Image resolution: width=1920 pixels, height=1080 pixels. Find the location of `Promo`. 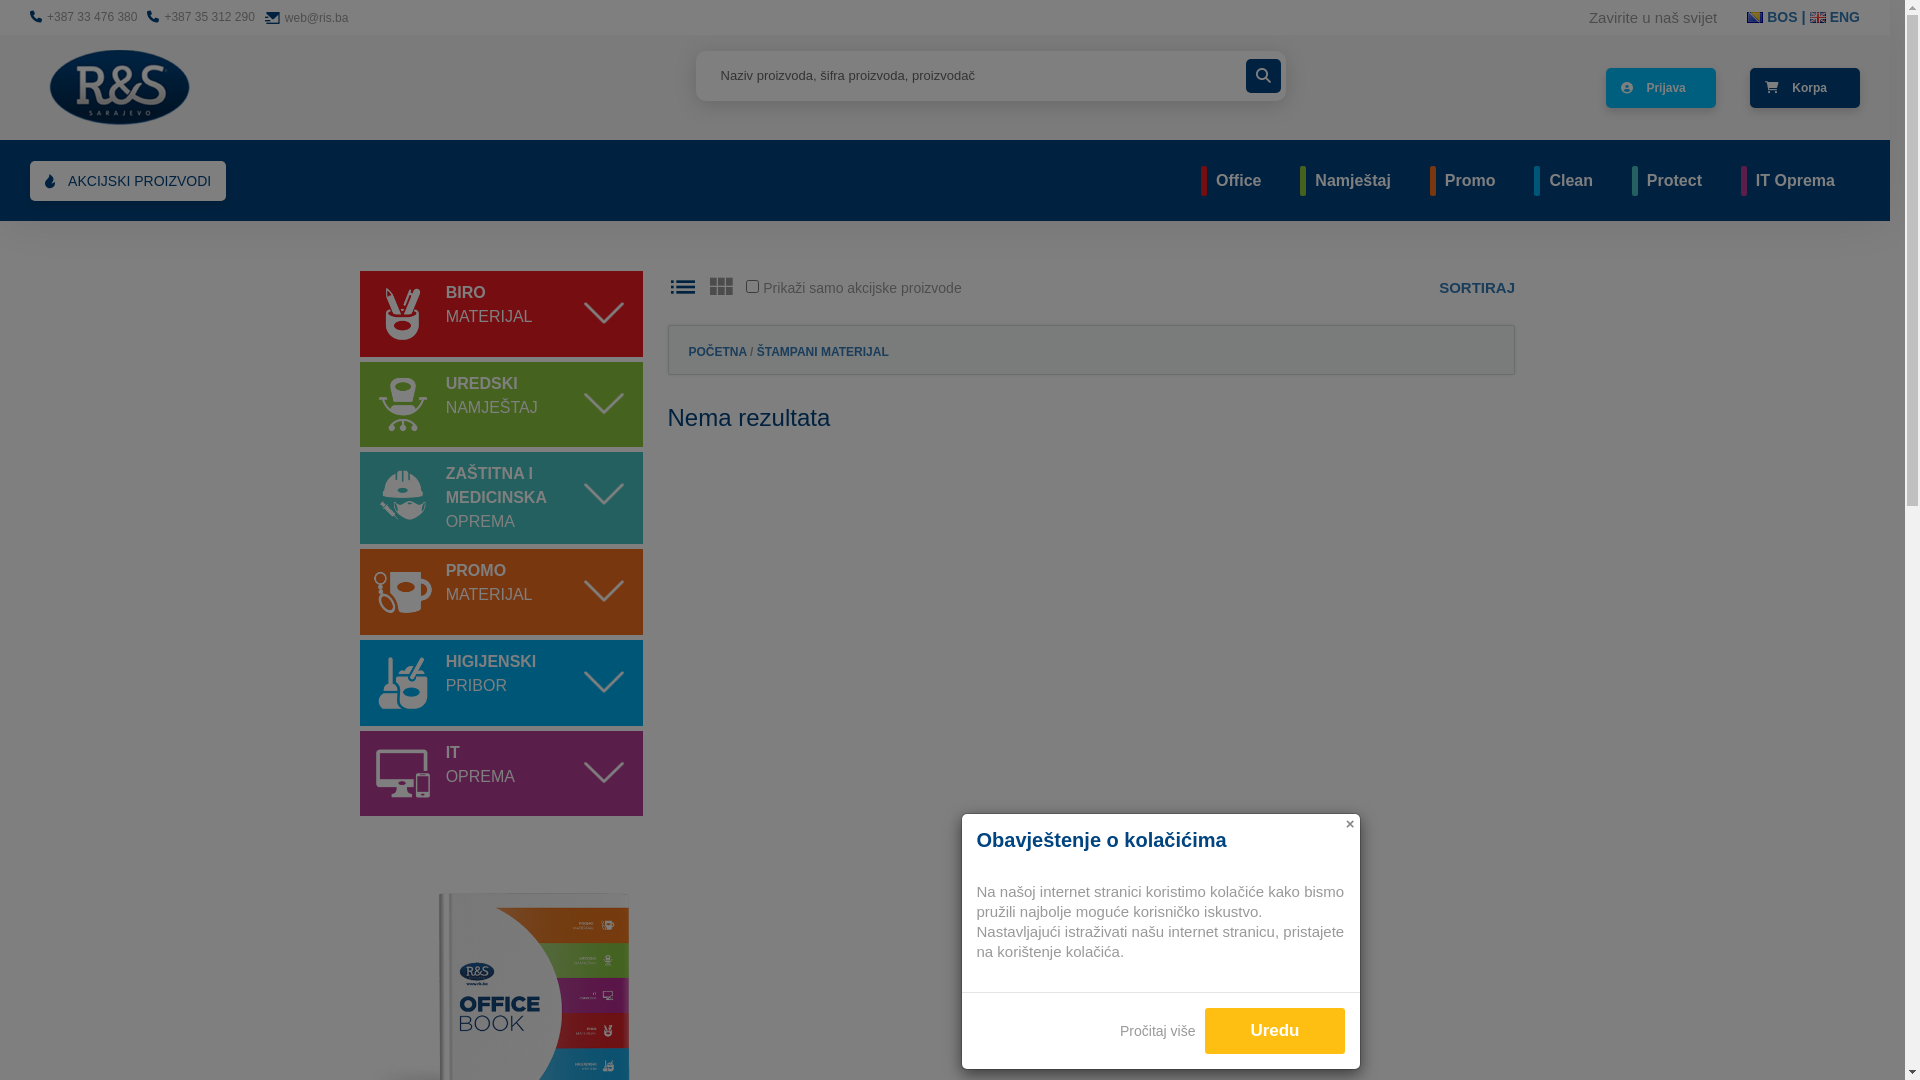

Promo is located at coordinates (1470, 180).